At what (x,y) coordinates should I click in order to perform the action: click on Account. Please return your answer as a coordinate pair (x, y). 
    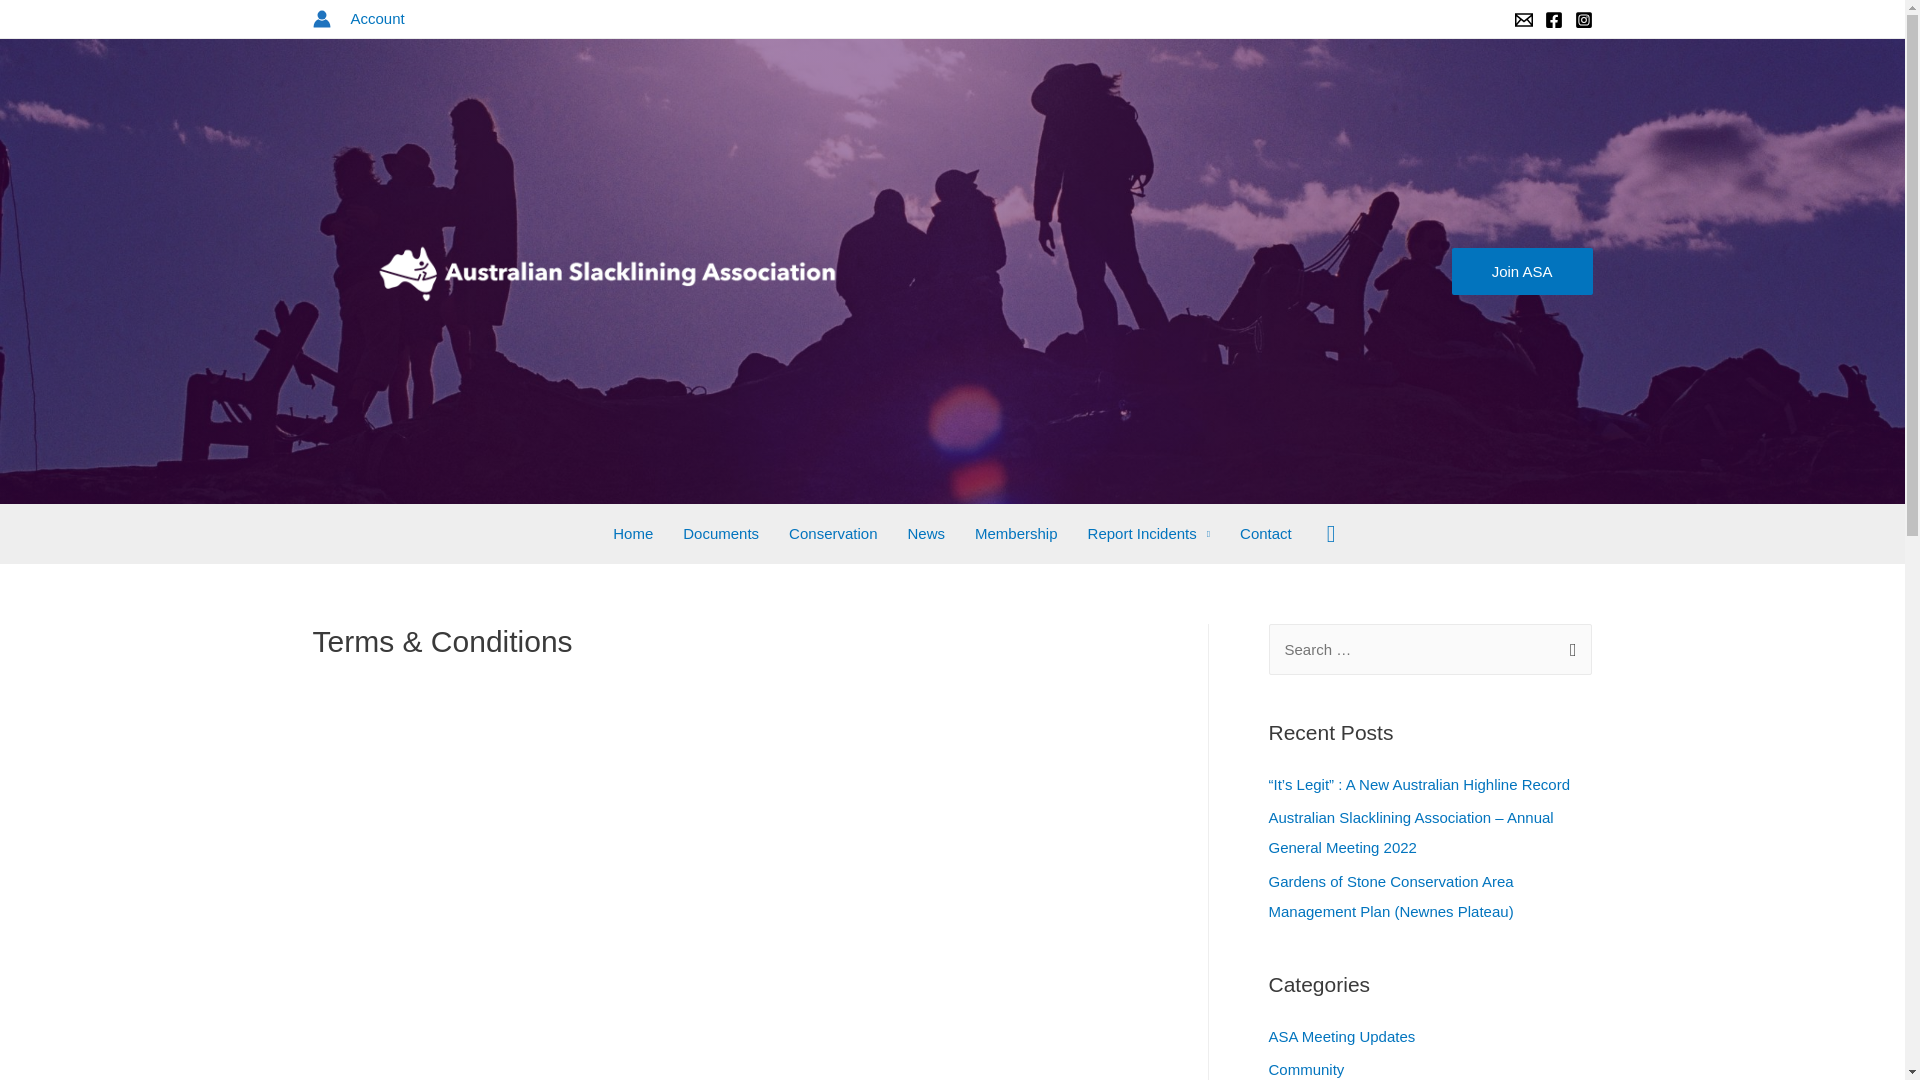
    Looking at the image, I should click on (377, 18).